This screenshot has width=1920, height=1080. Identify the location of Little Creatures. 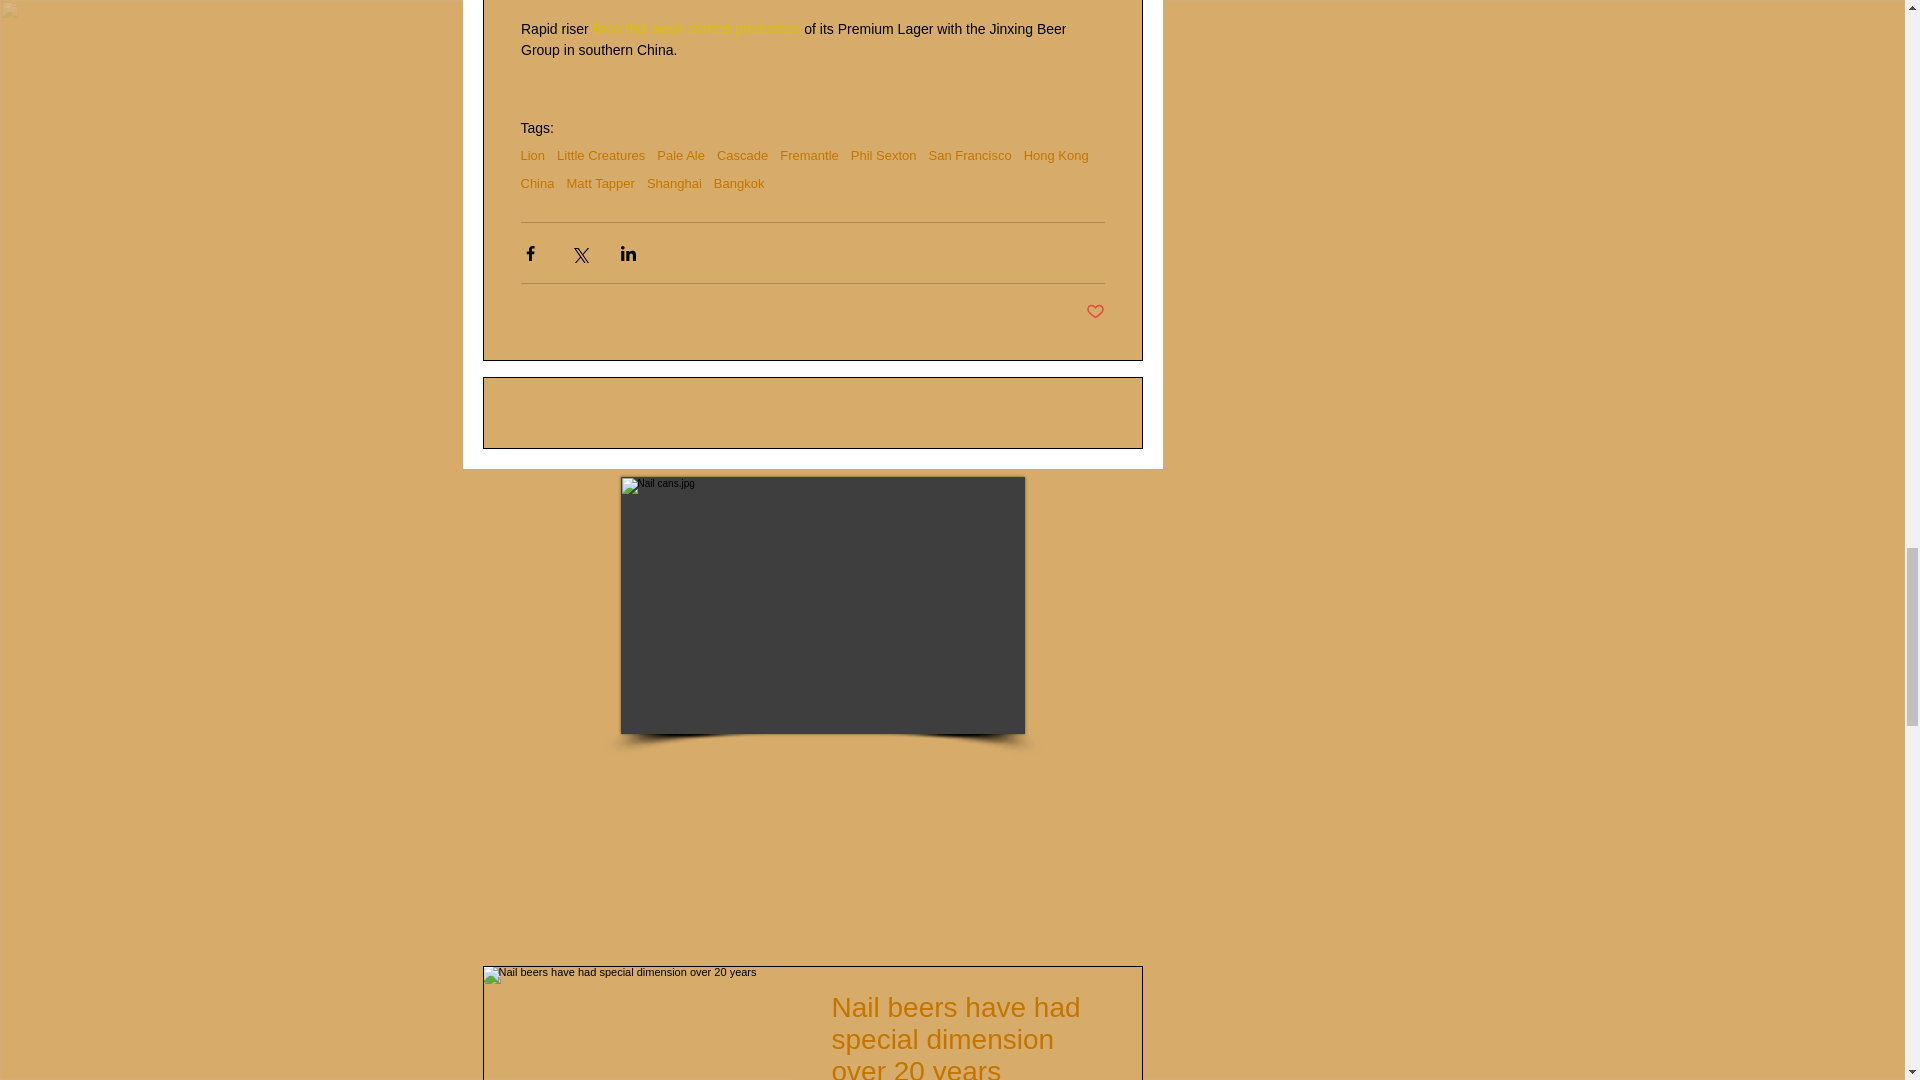
(600, 155).